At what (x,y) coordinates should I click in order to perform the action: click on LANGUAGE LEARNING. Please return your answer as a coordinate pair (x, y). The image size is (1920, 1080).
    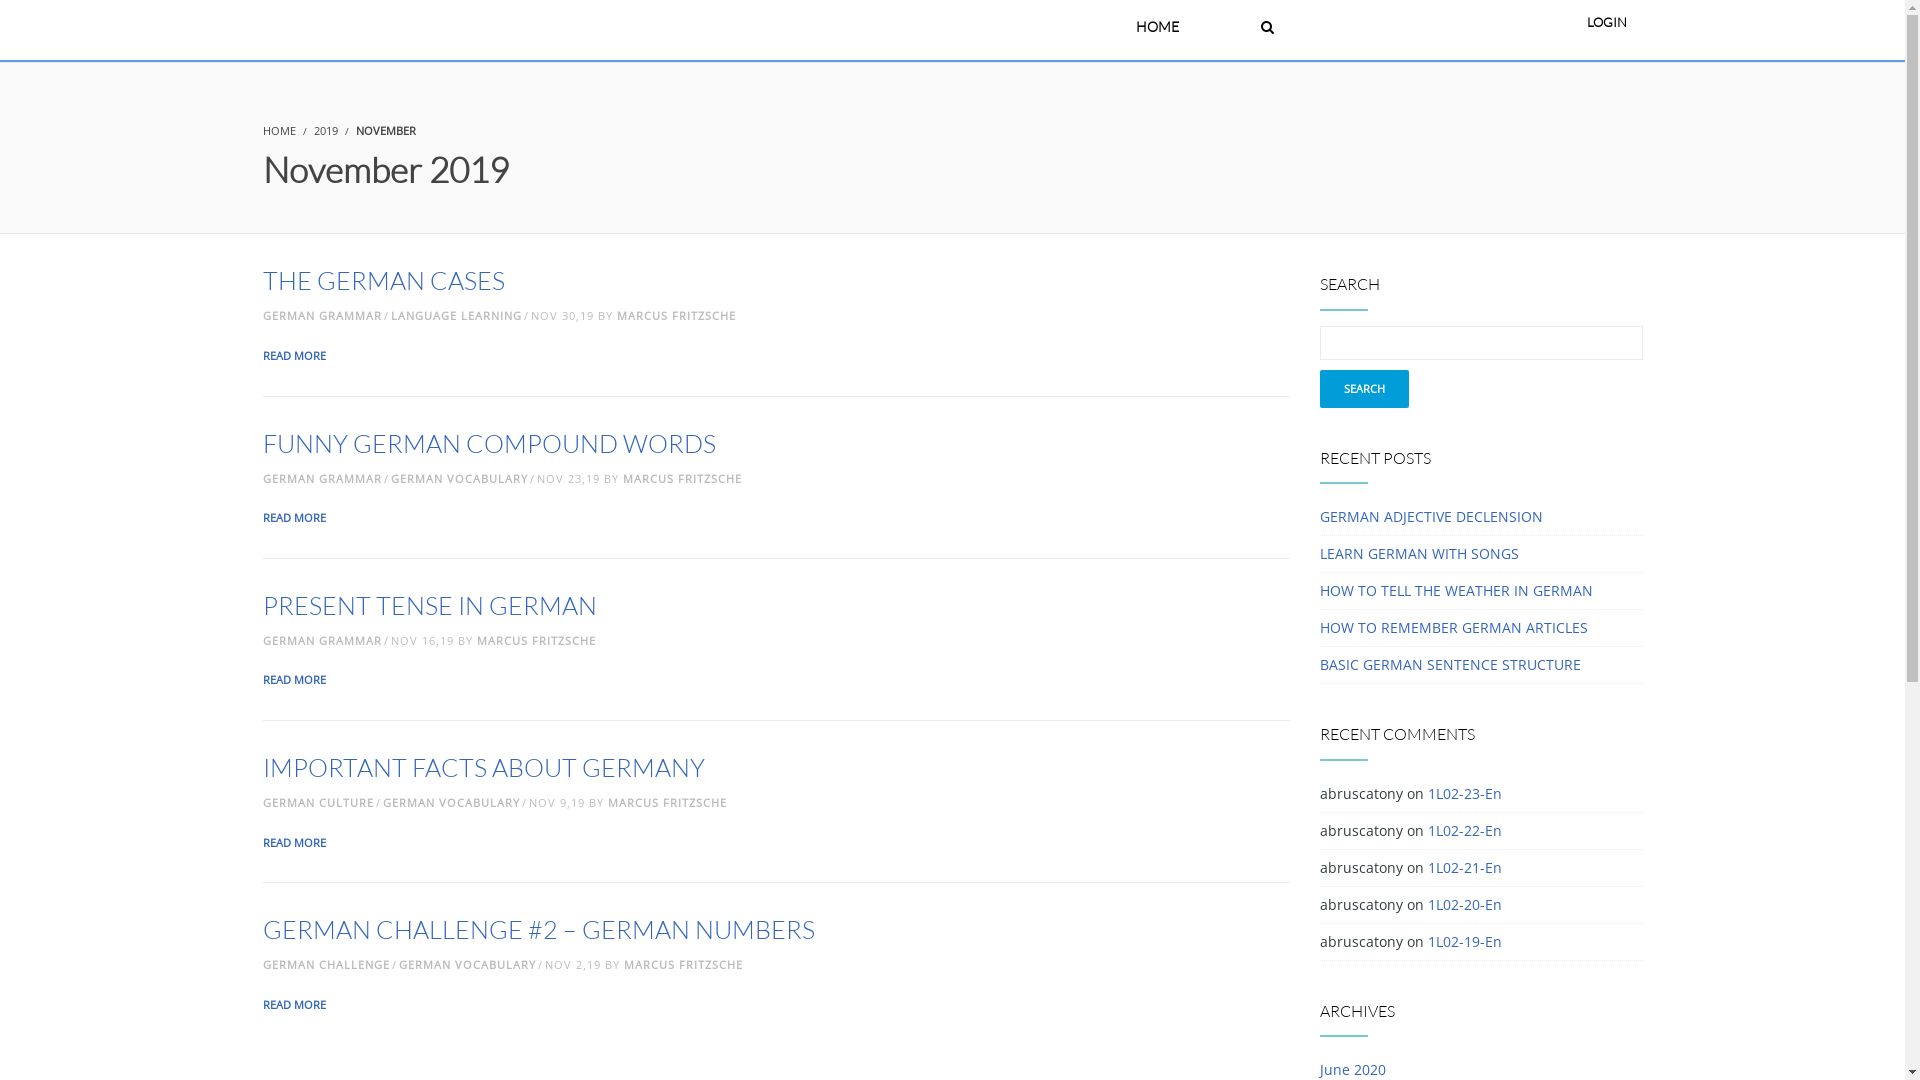
    Looking at the image, I should click on (456, 316).